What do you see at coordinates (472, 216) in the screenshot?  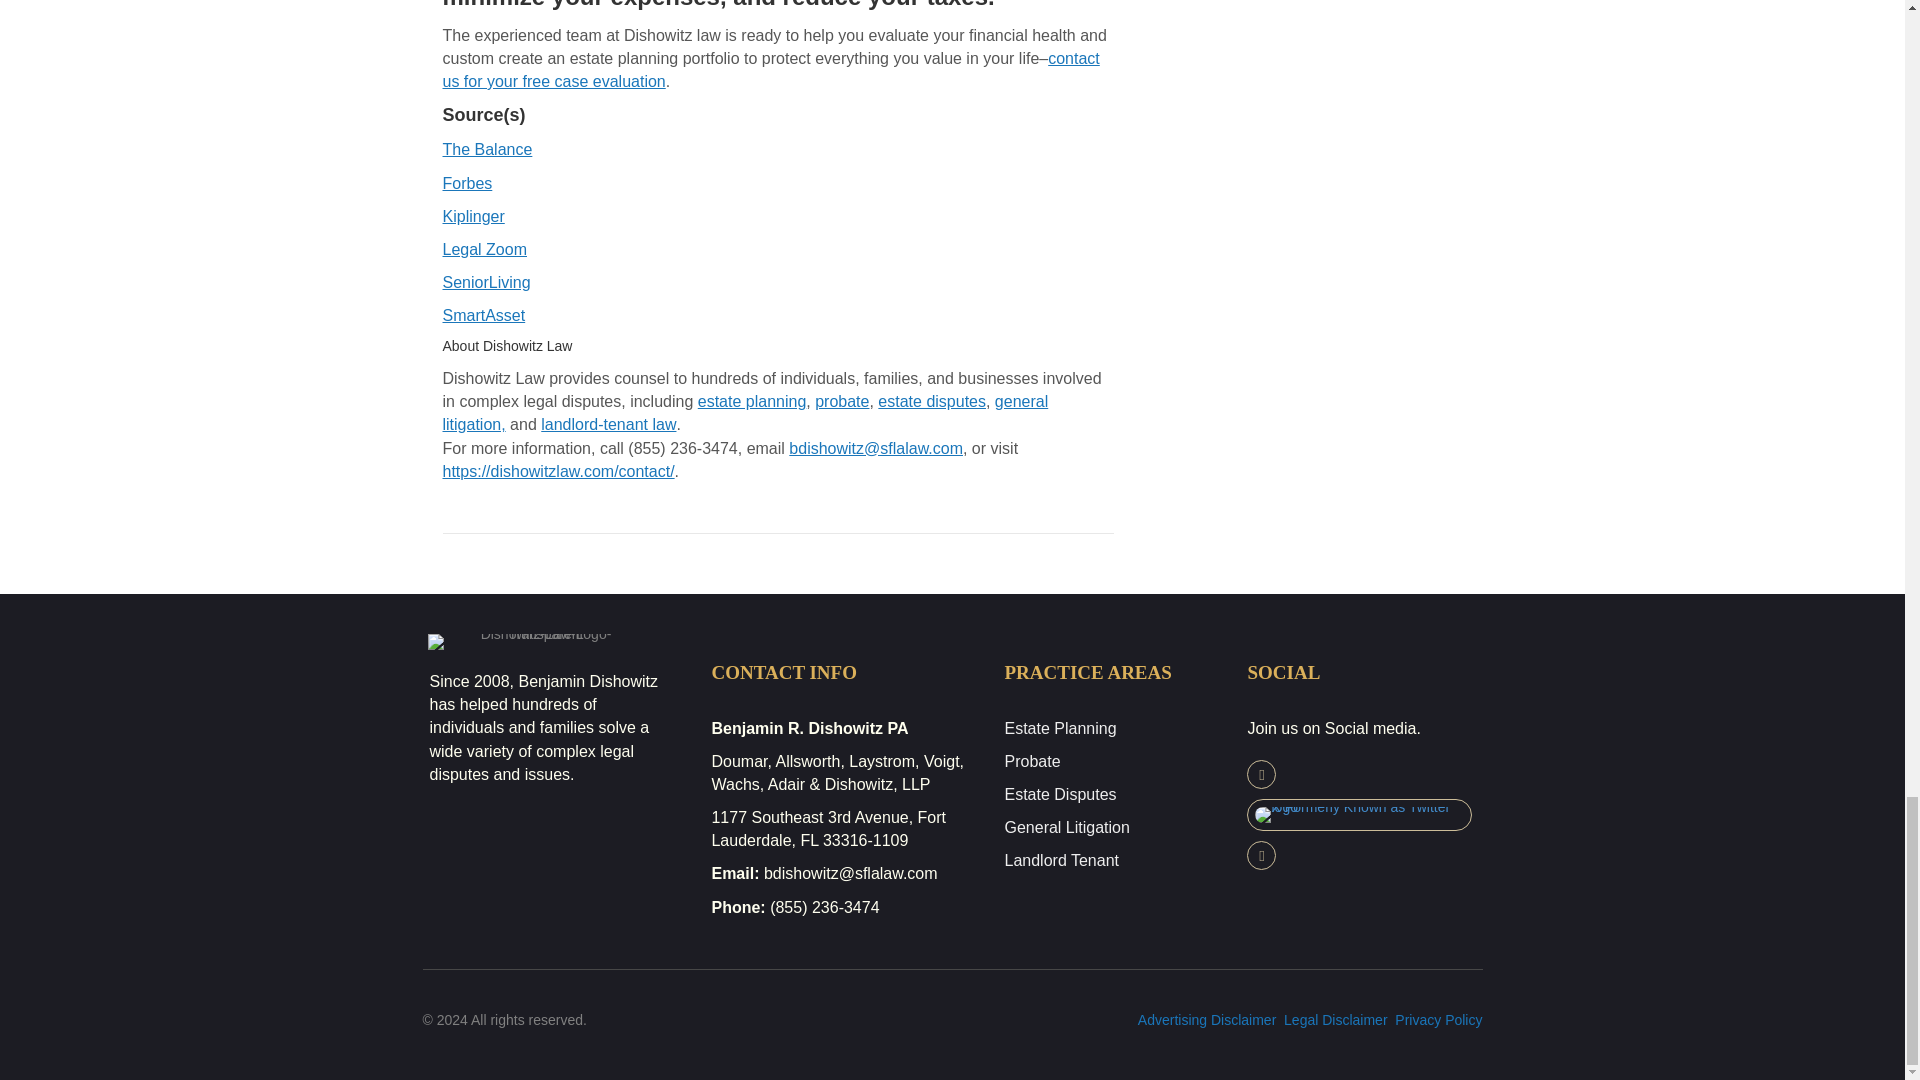 I see `Kiplinger` at bounding box center [472, 216].